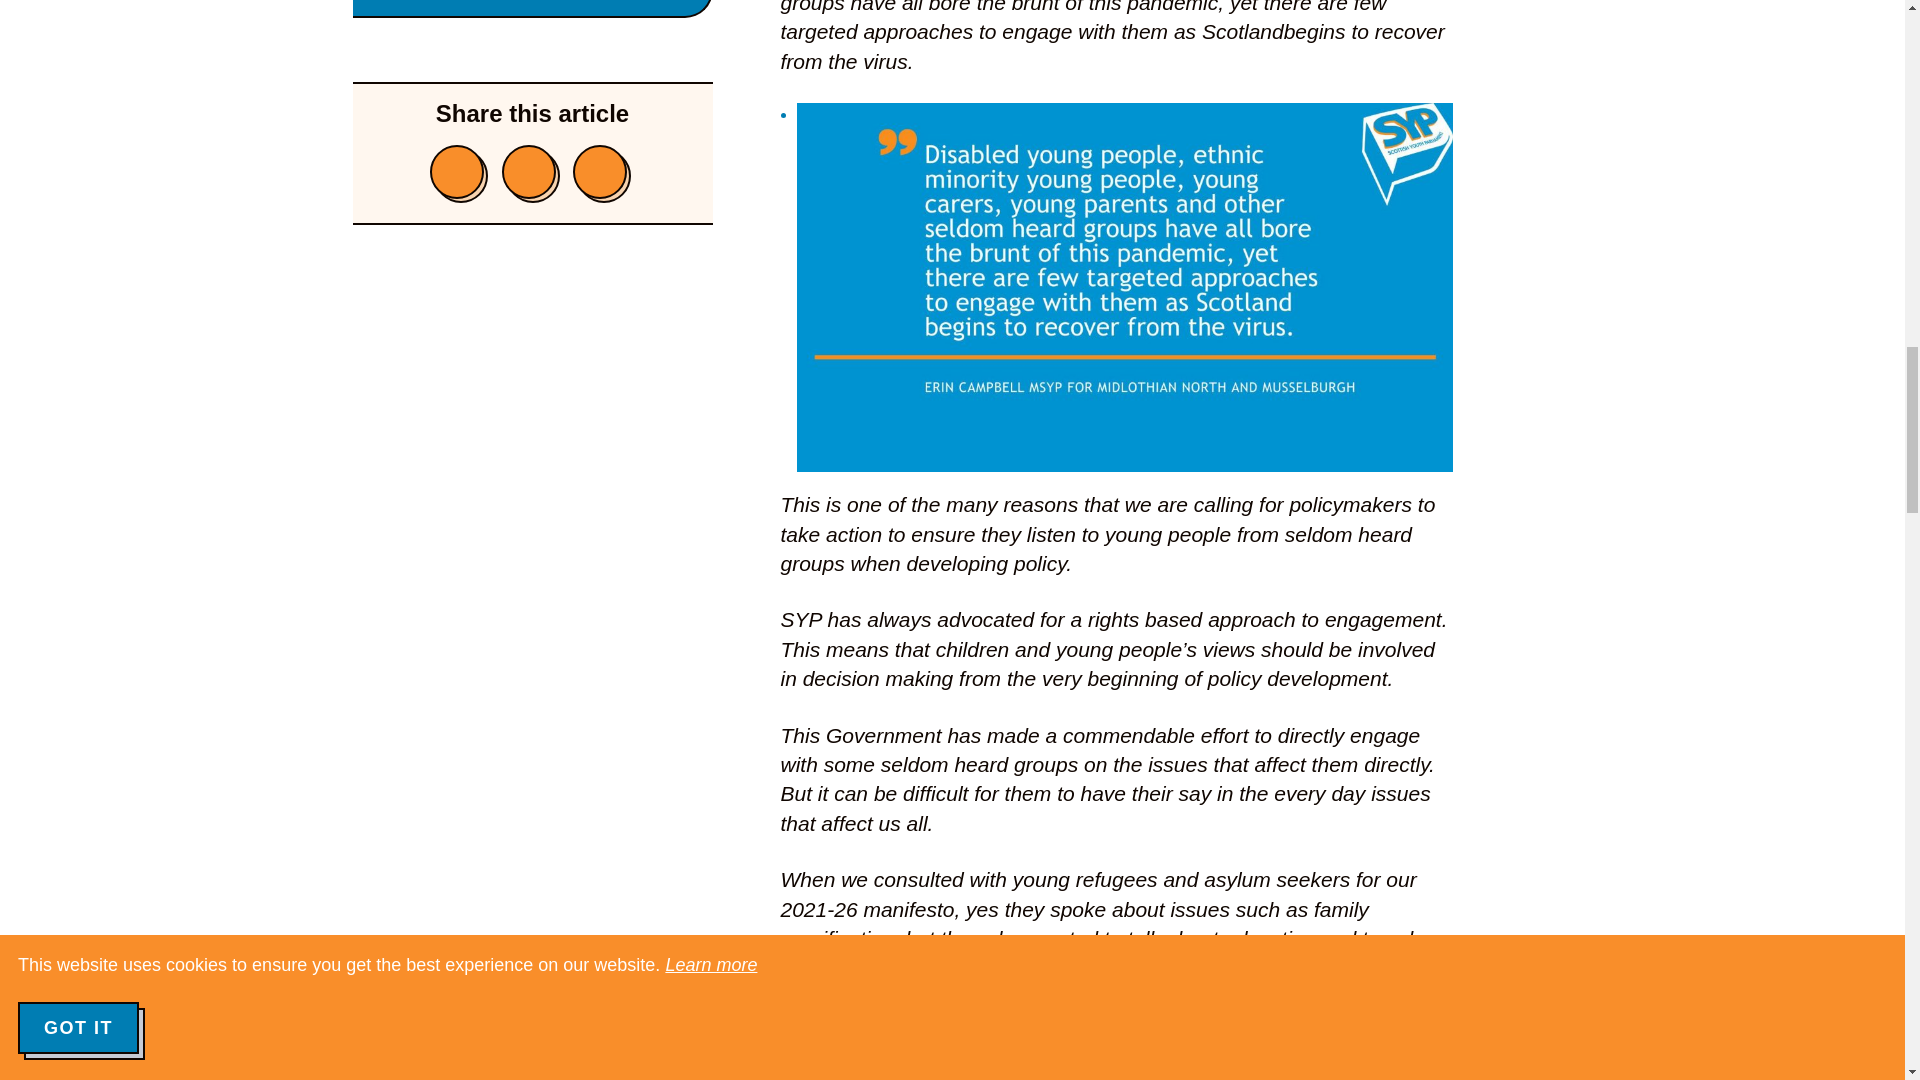 The image size is (1920, 1080). I want to click on twitter, so click(528, 171).